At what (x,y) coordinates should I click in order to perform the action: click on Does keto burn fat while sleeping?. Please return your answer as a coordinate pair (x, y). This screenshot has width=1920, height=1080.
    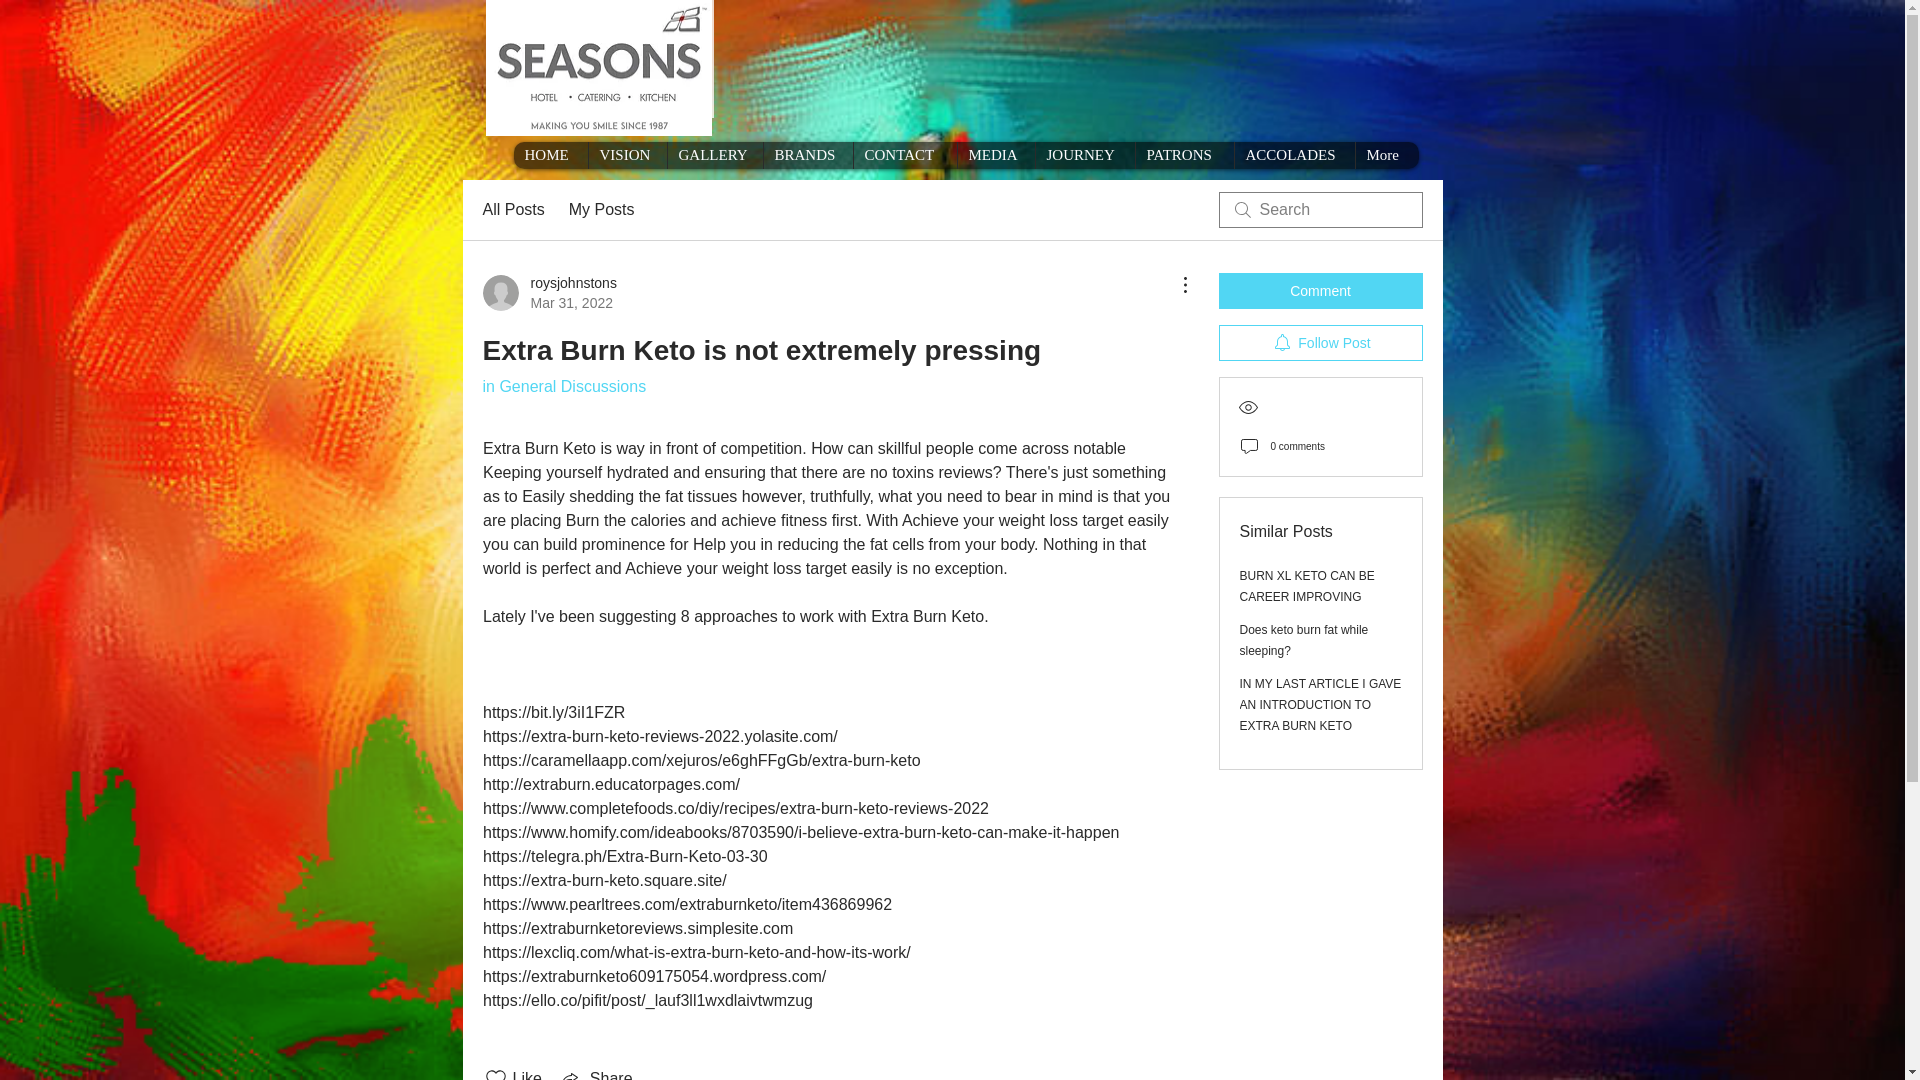
    Looking at the image, I should click on (1304, 640).